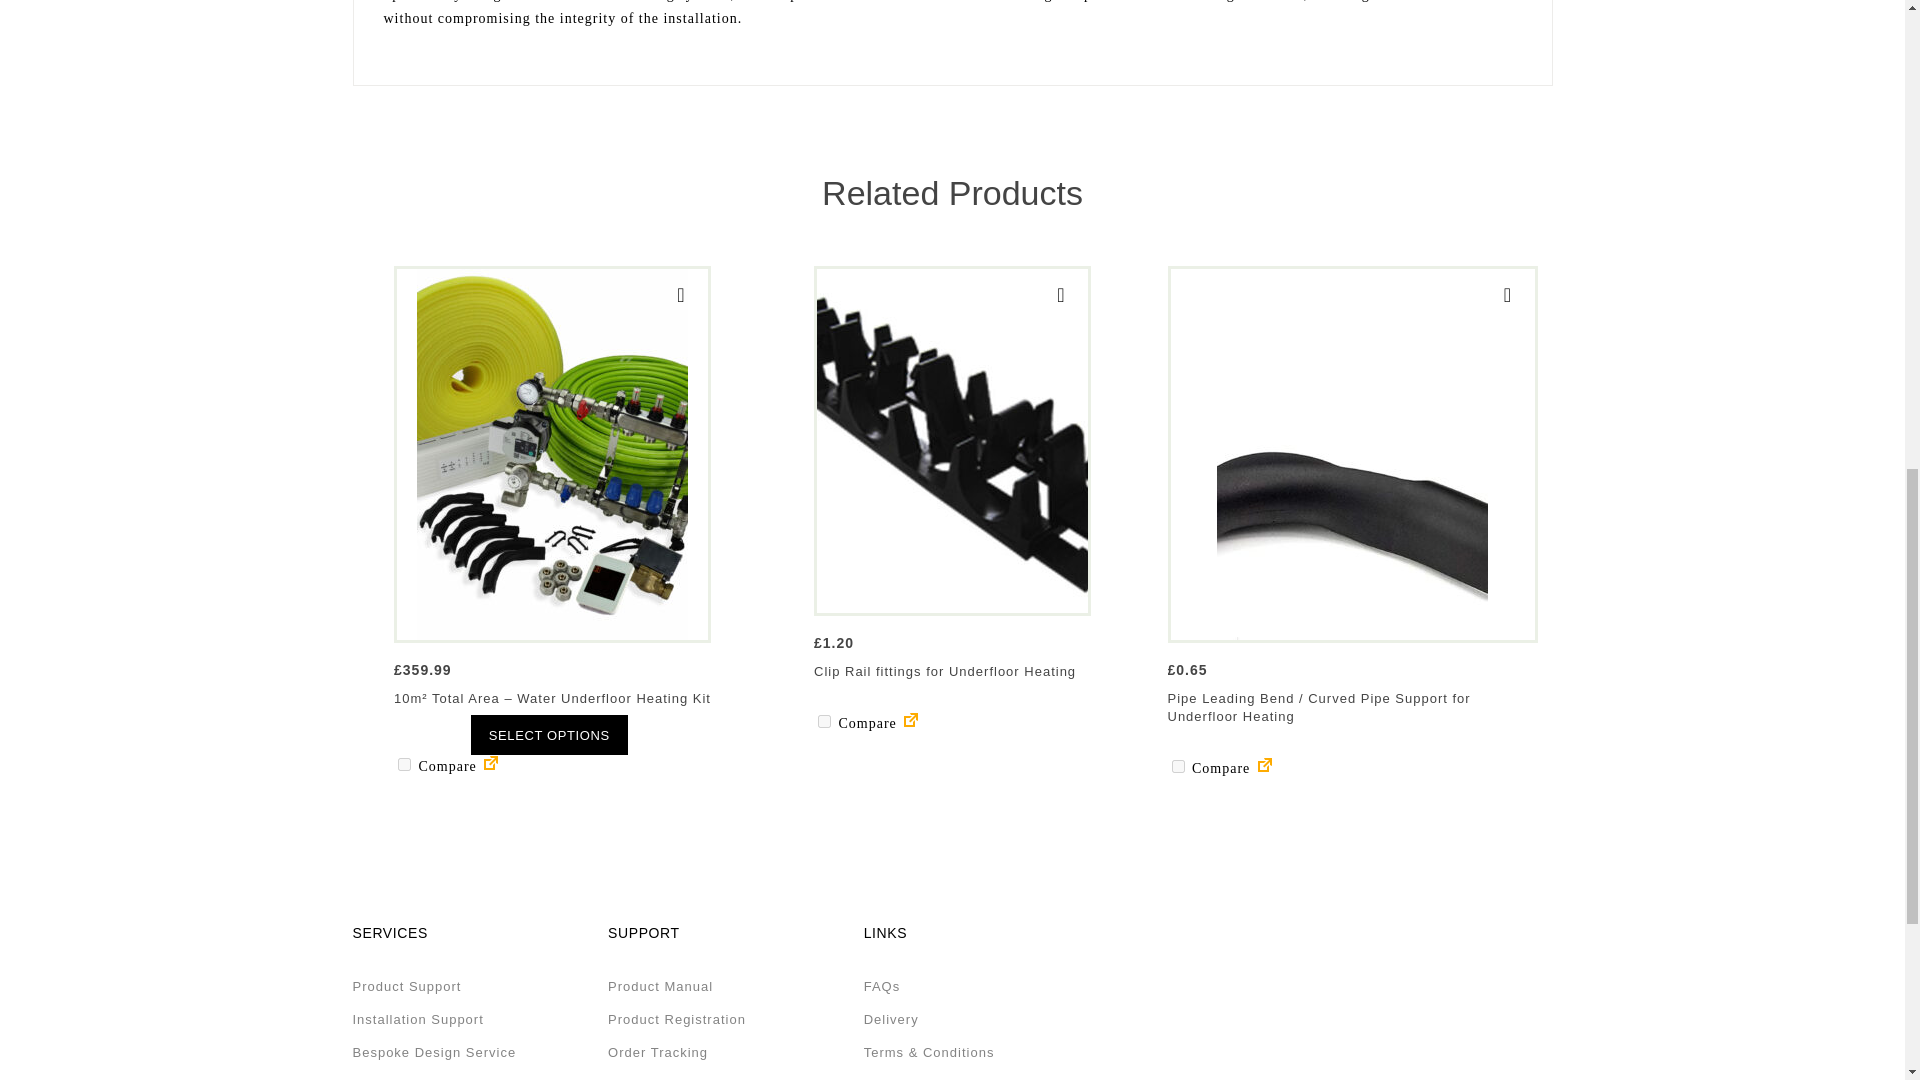 Image resolution: width=1920 pixels, height=1080 pixels. Describe the element at coordinates (910, 724) in the screenshot. I see `Compare Page` at that location.